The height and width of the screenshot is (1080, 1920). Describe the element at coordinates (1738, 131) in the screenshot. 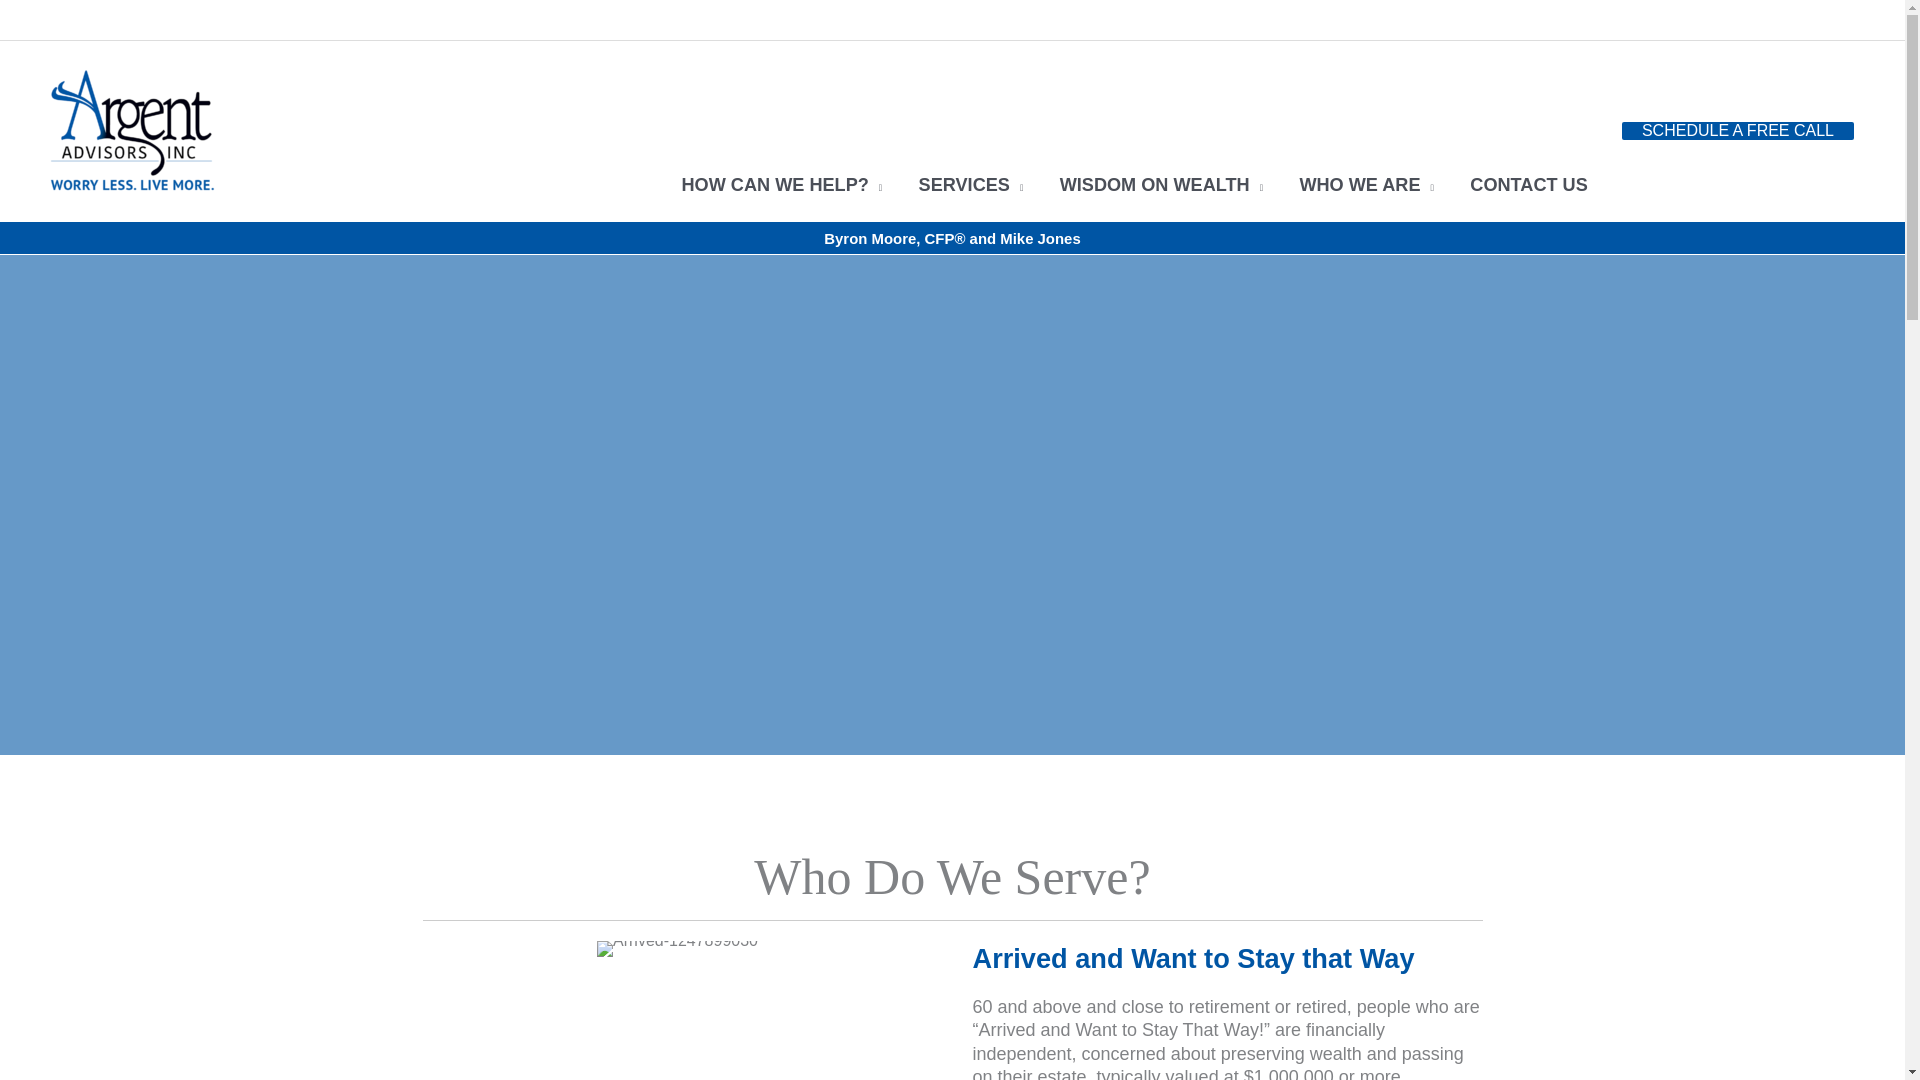

I see `SCHEDULE A FREE CALL` at that location.